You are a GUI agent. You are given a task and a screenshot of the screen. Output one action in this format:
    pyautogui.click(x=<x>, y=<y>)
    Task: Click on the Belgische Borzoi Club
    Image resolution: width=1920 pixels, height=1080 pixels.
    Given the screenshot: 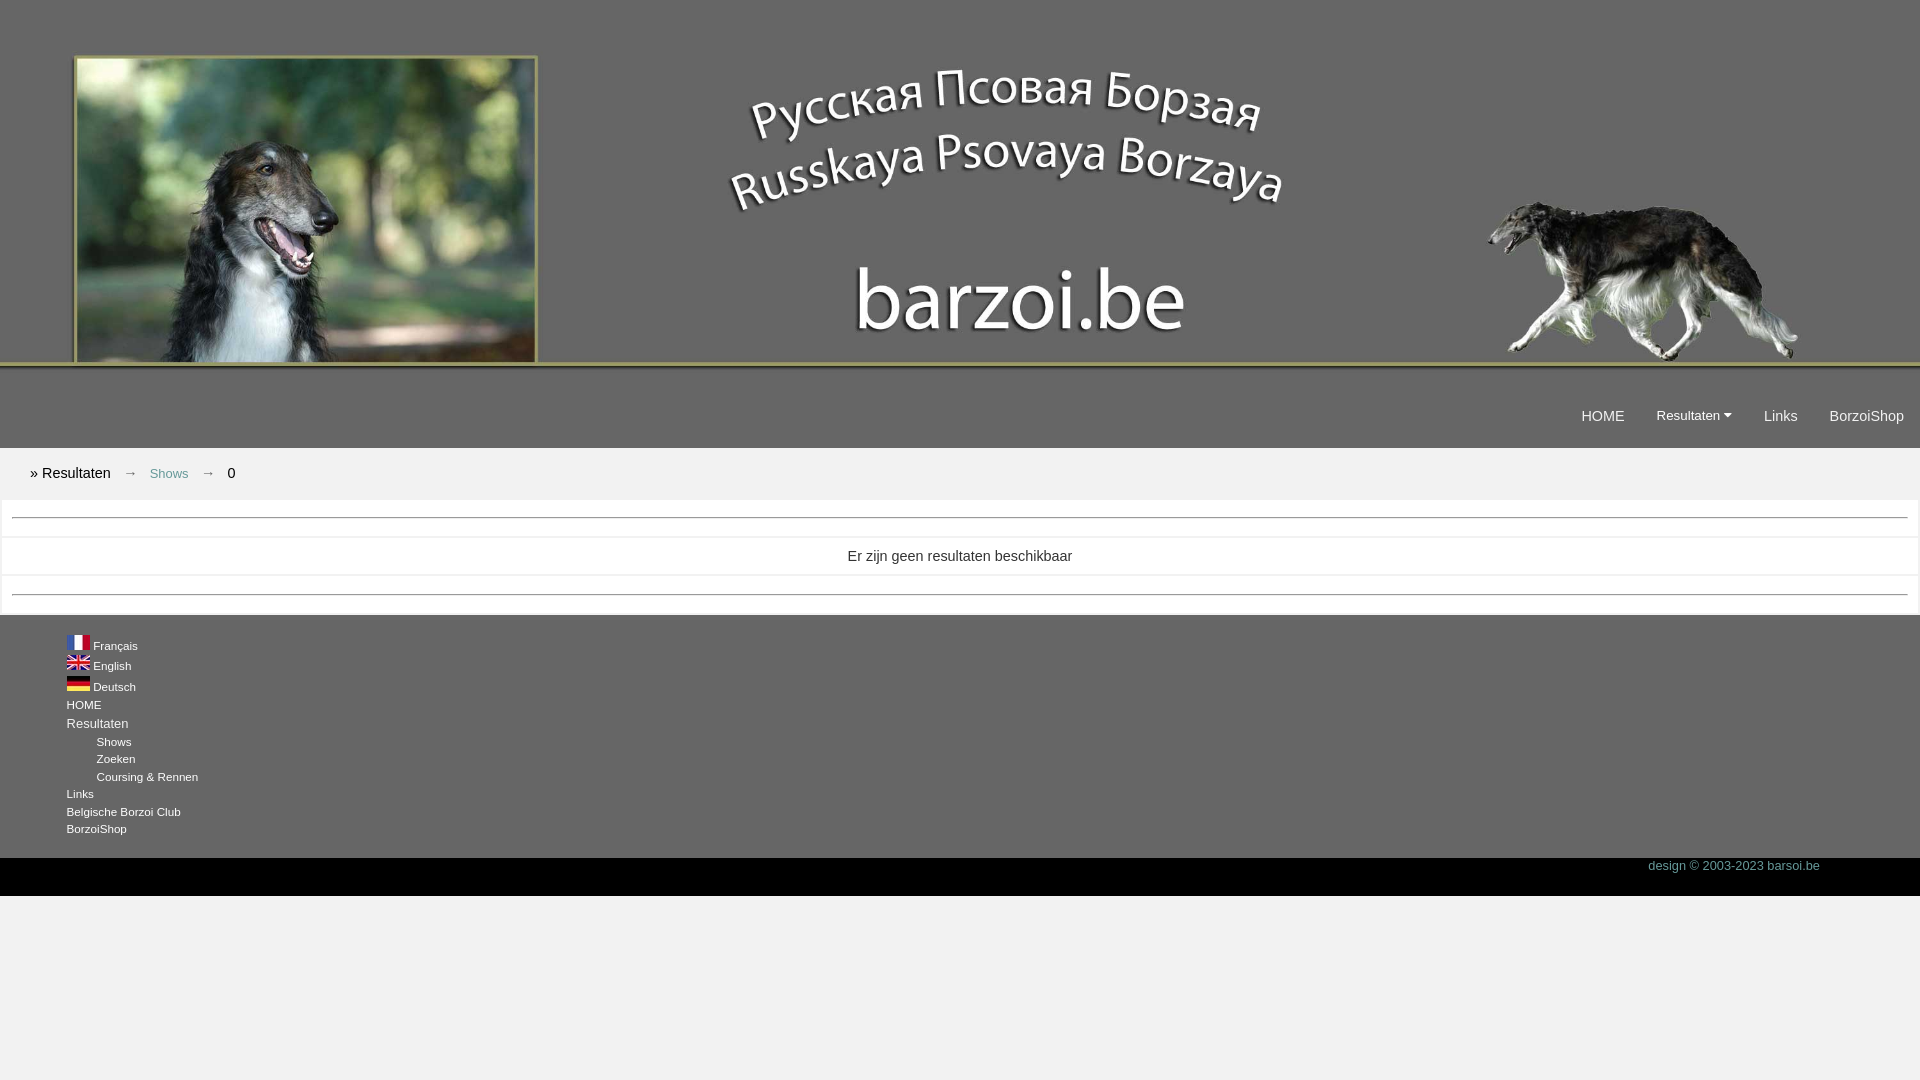 What is the action you would take?
    pyautogui.click(x=124, y=812)
    